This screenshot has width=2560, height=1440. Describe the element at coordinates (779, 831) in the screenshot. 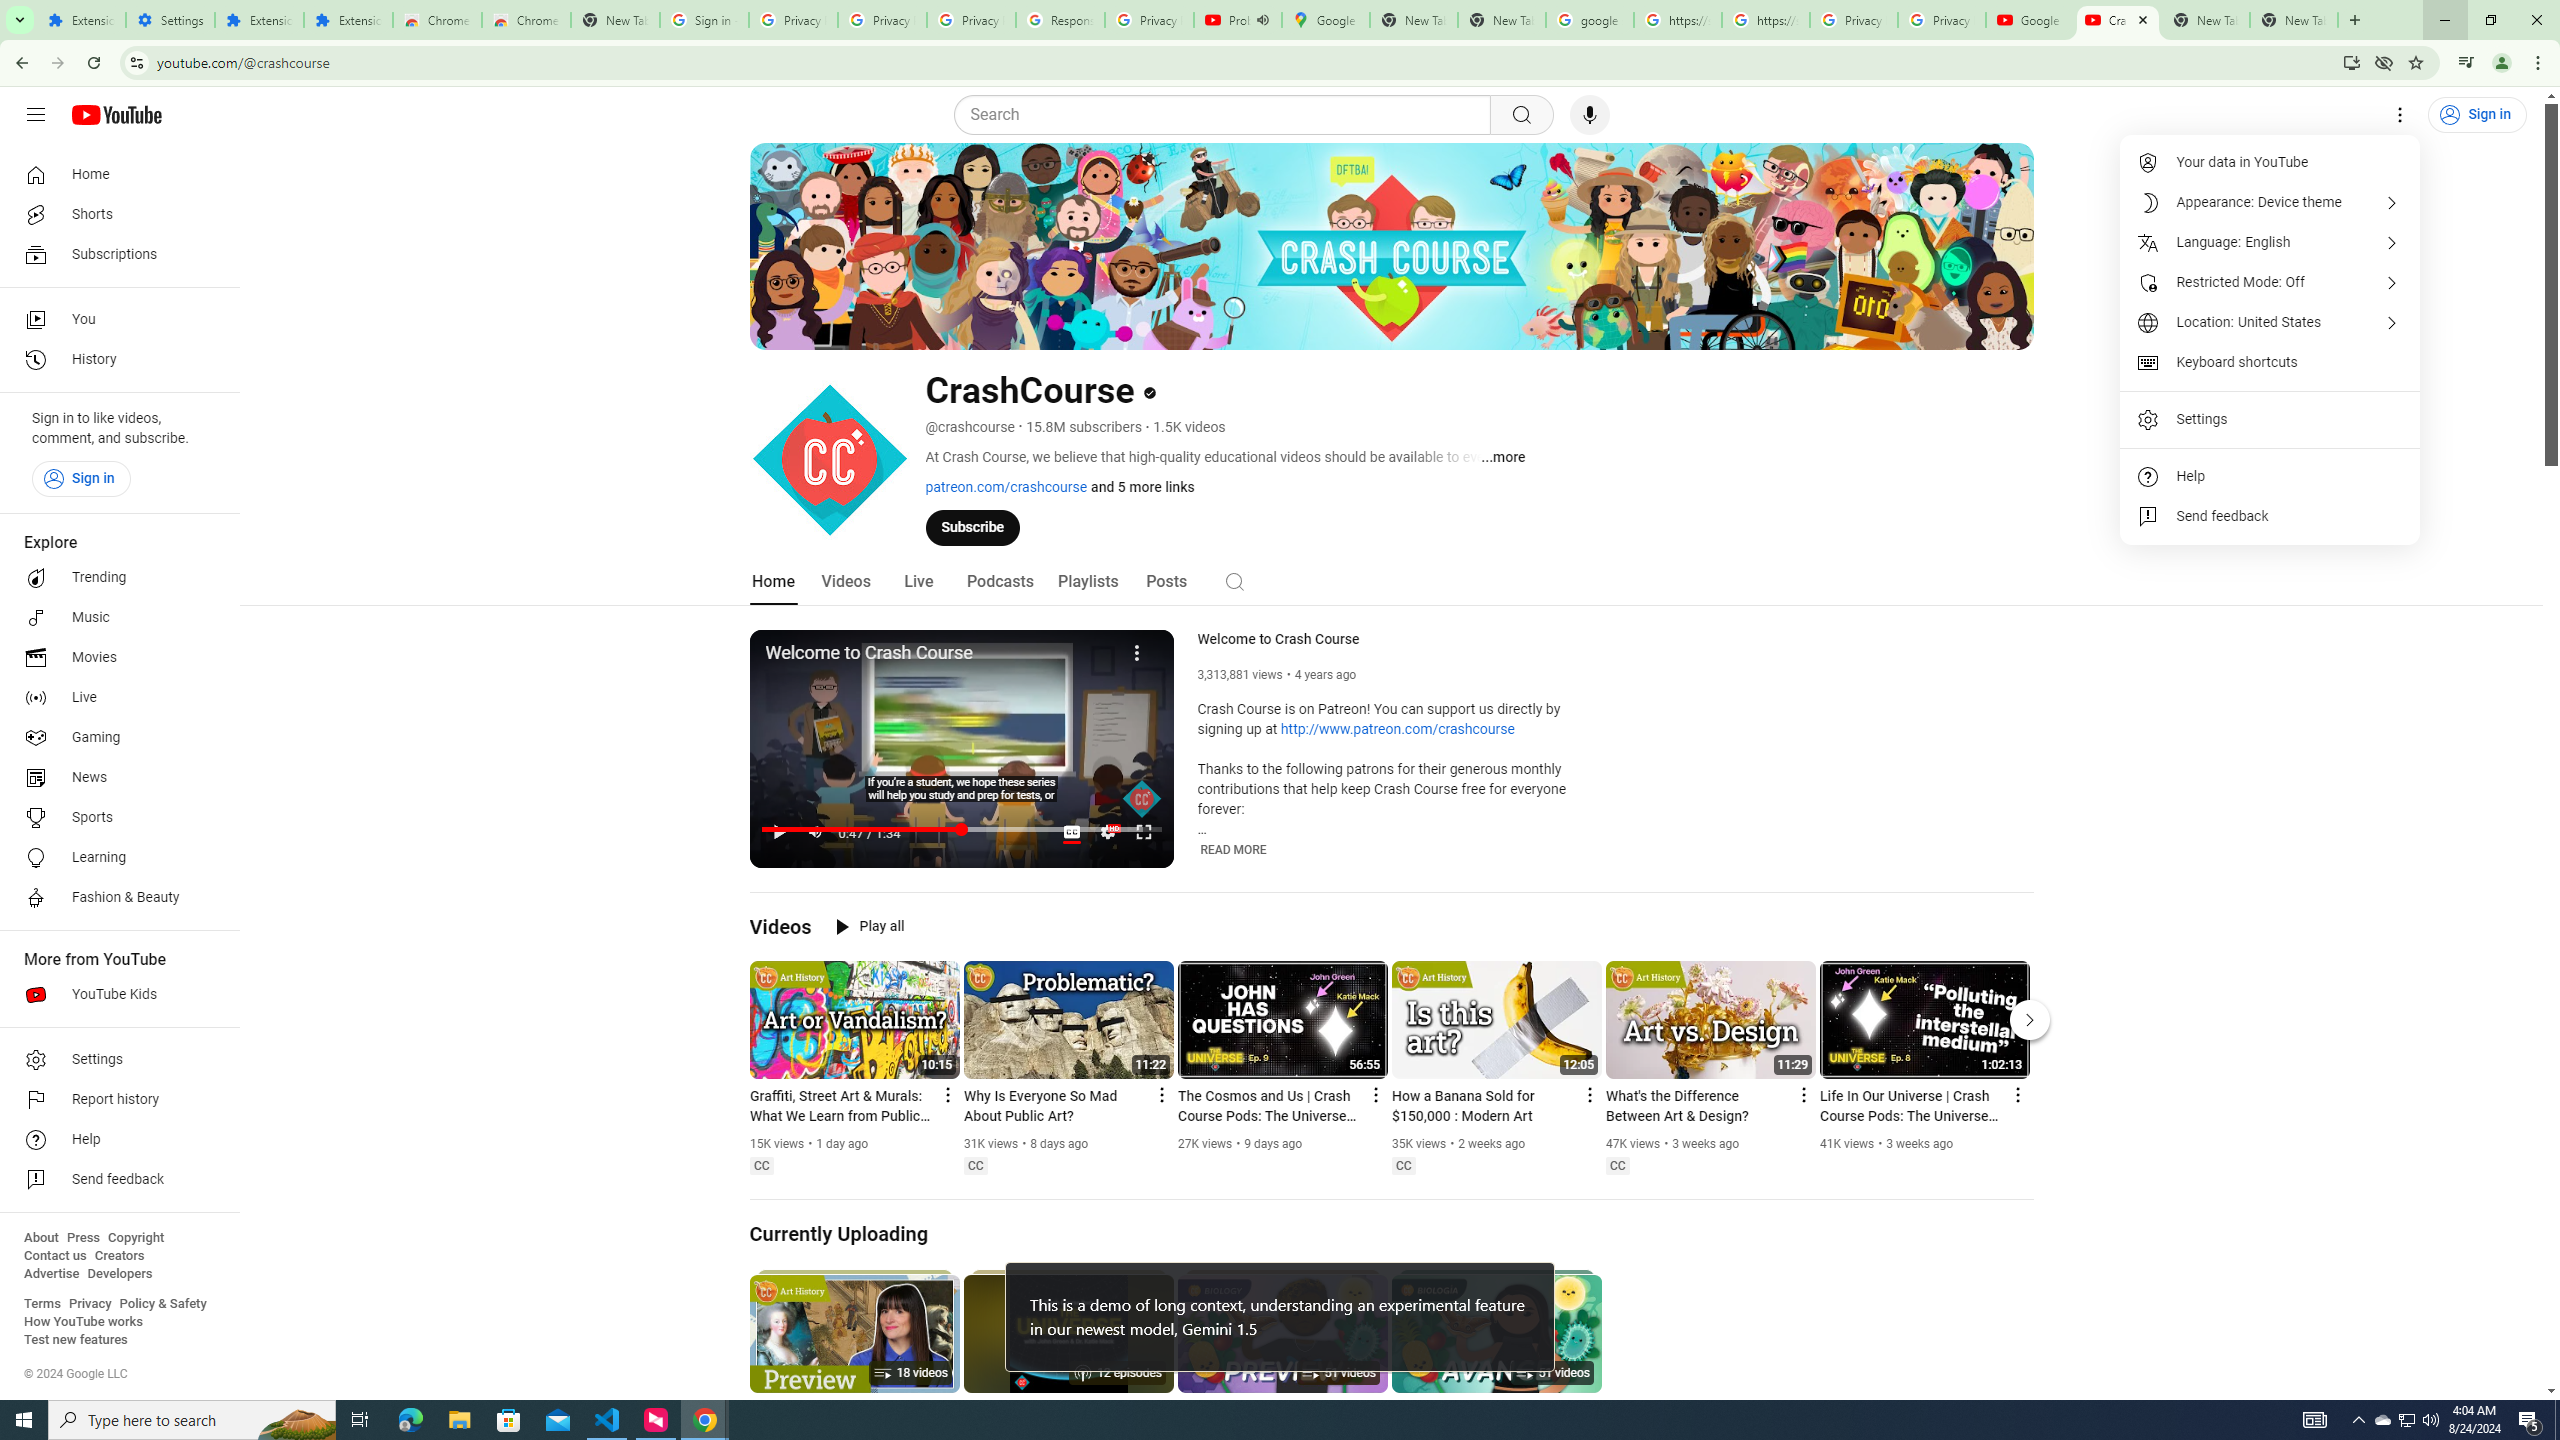

I see `Pause (k)` at that location.